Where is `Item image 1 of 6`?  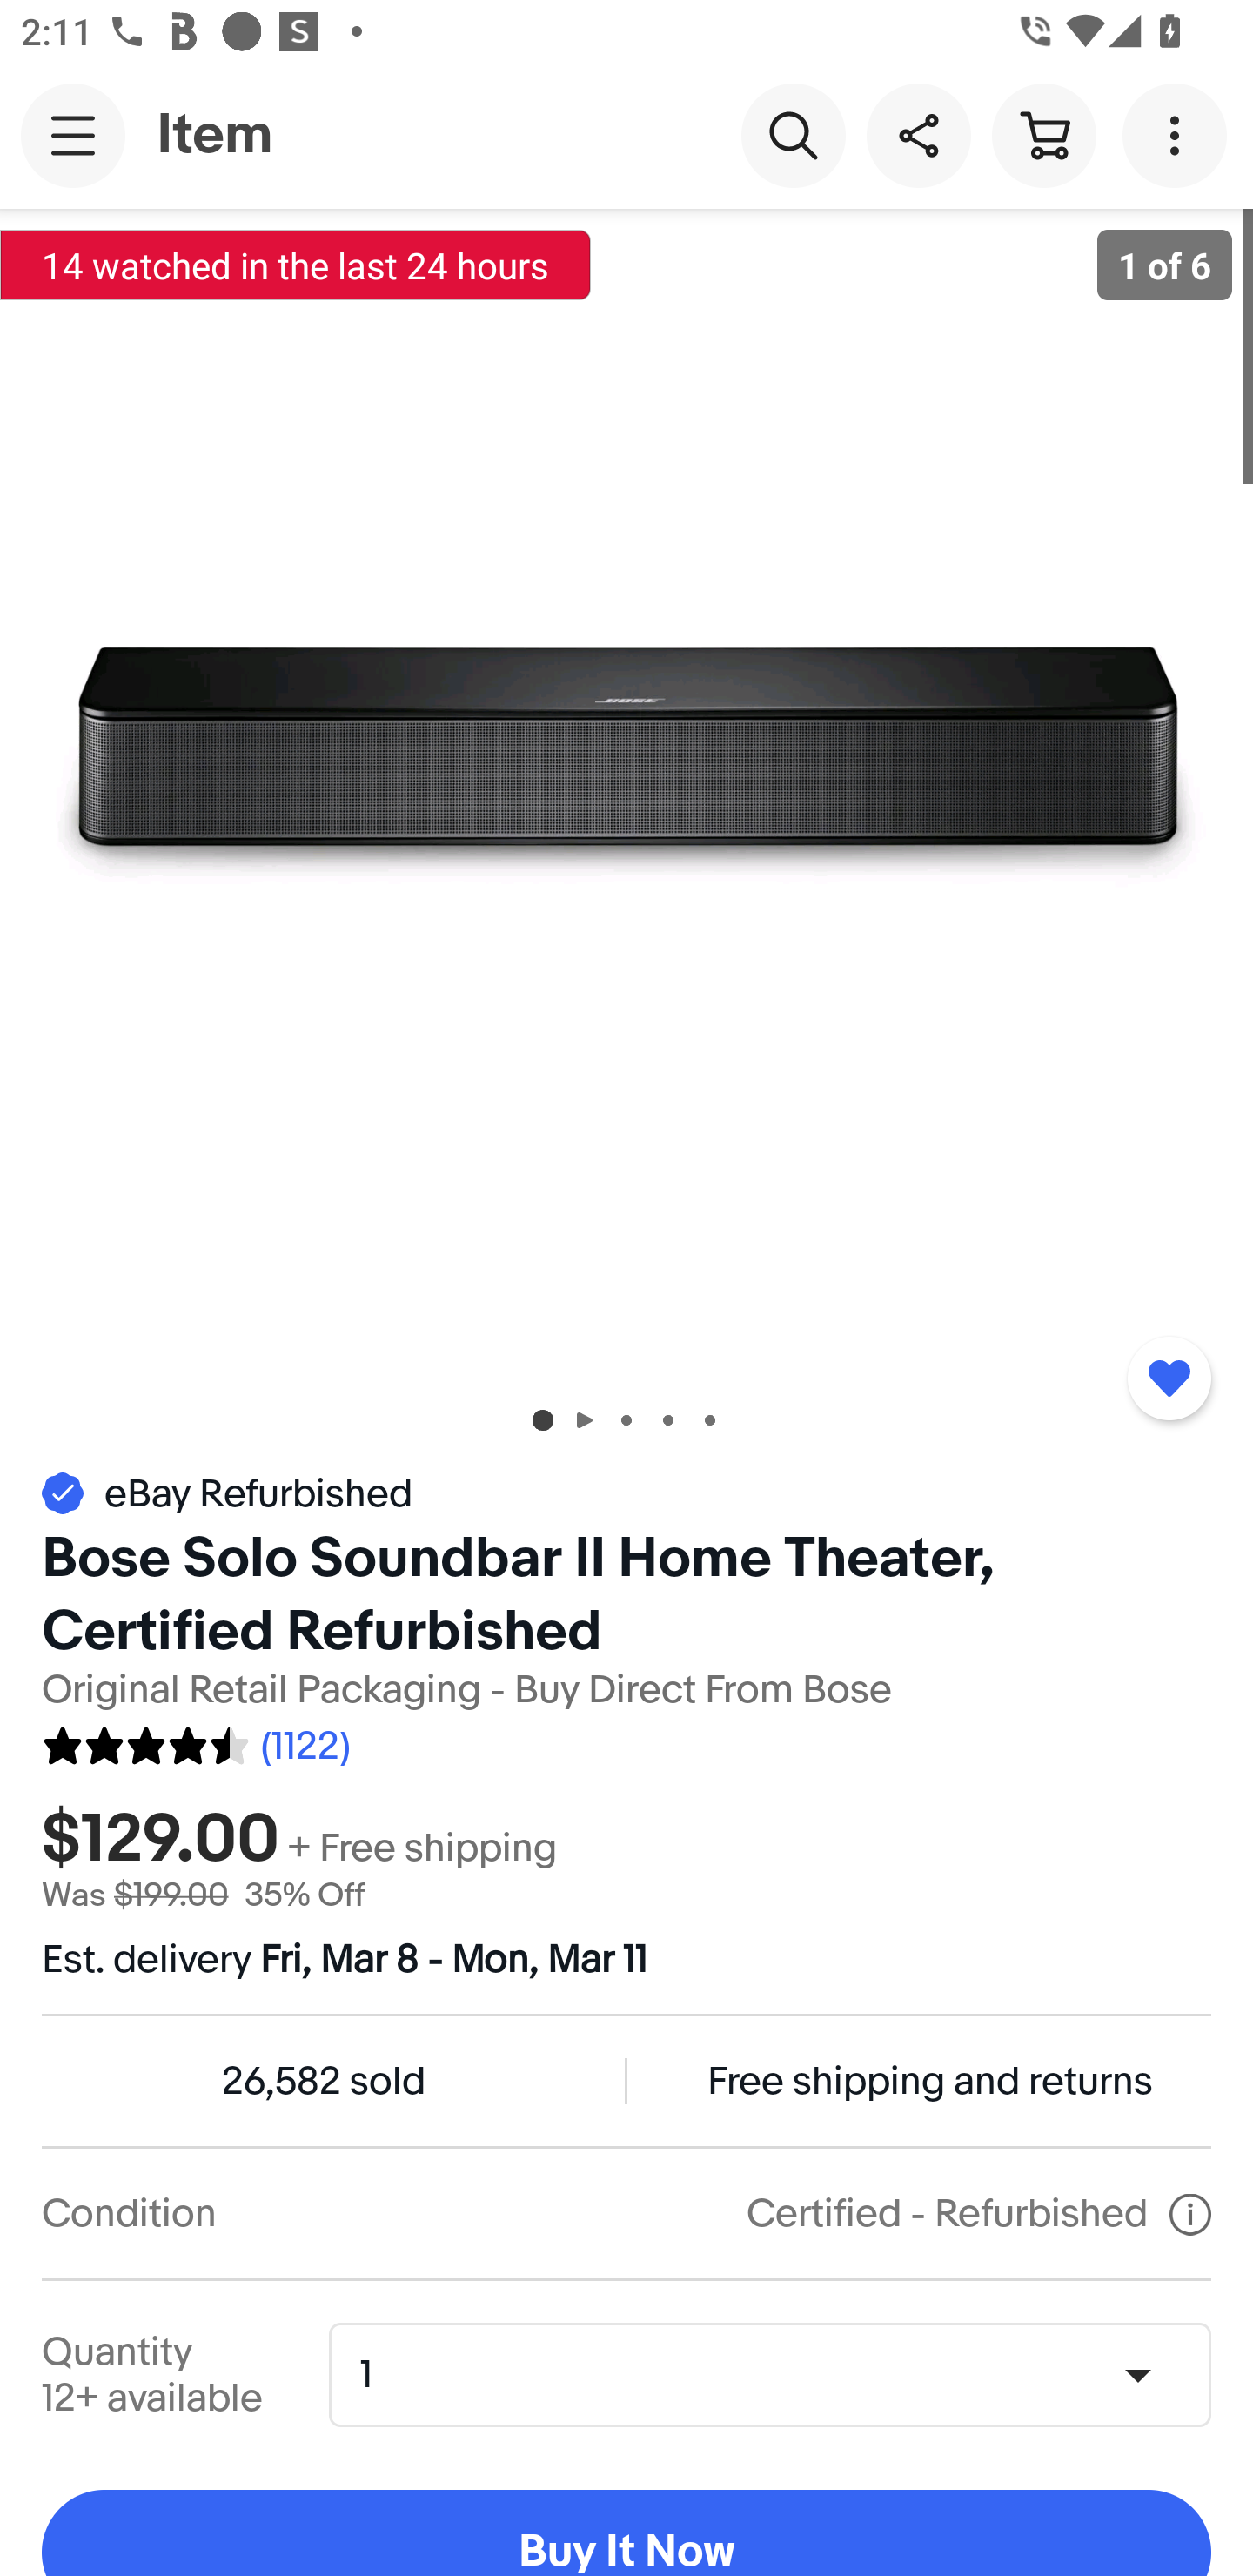
Item image 1 of 6 is located at coordinates (626, 793).